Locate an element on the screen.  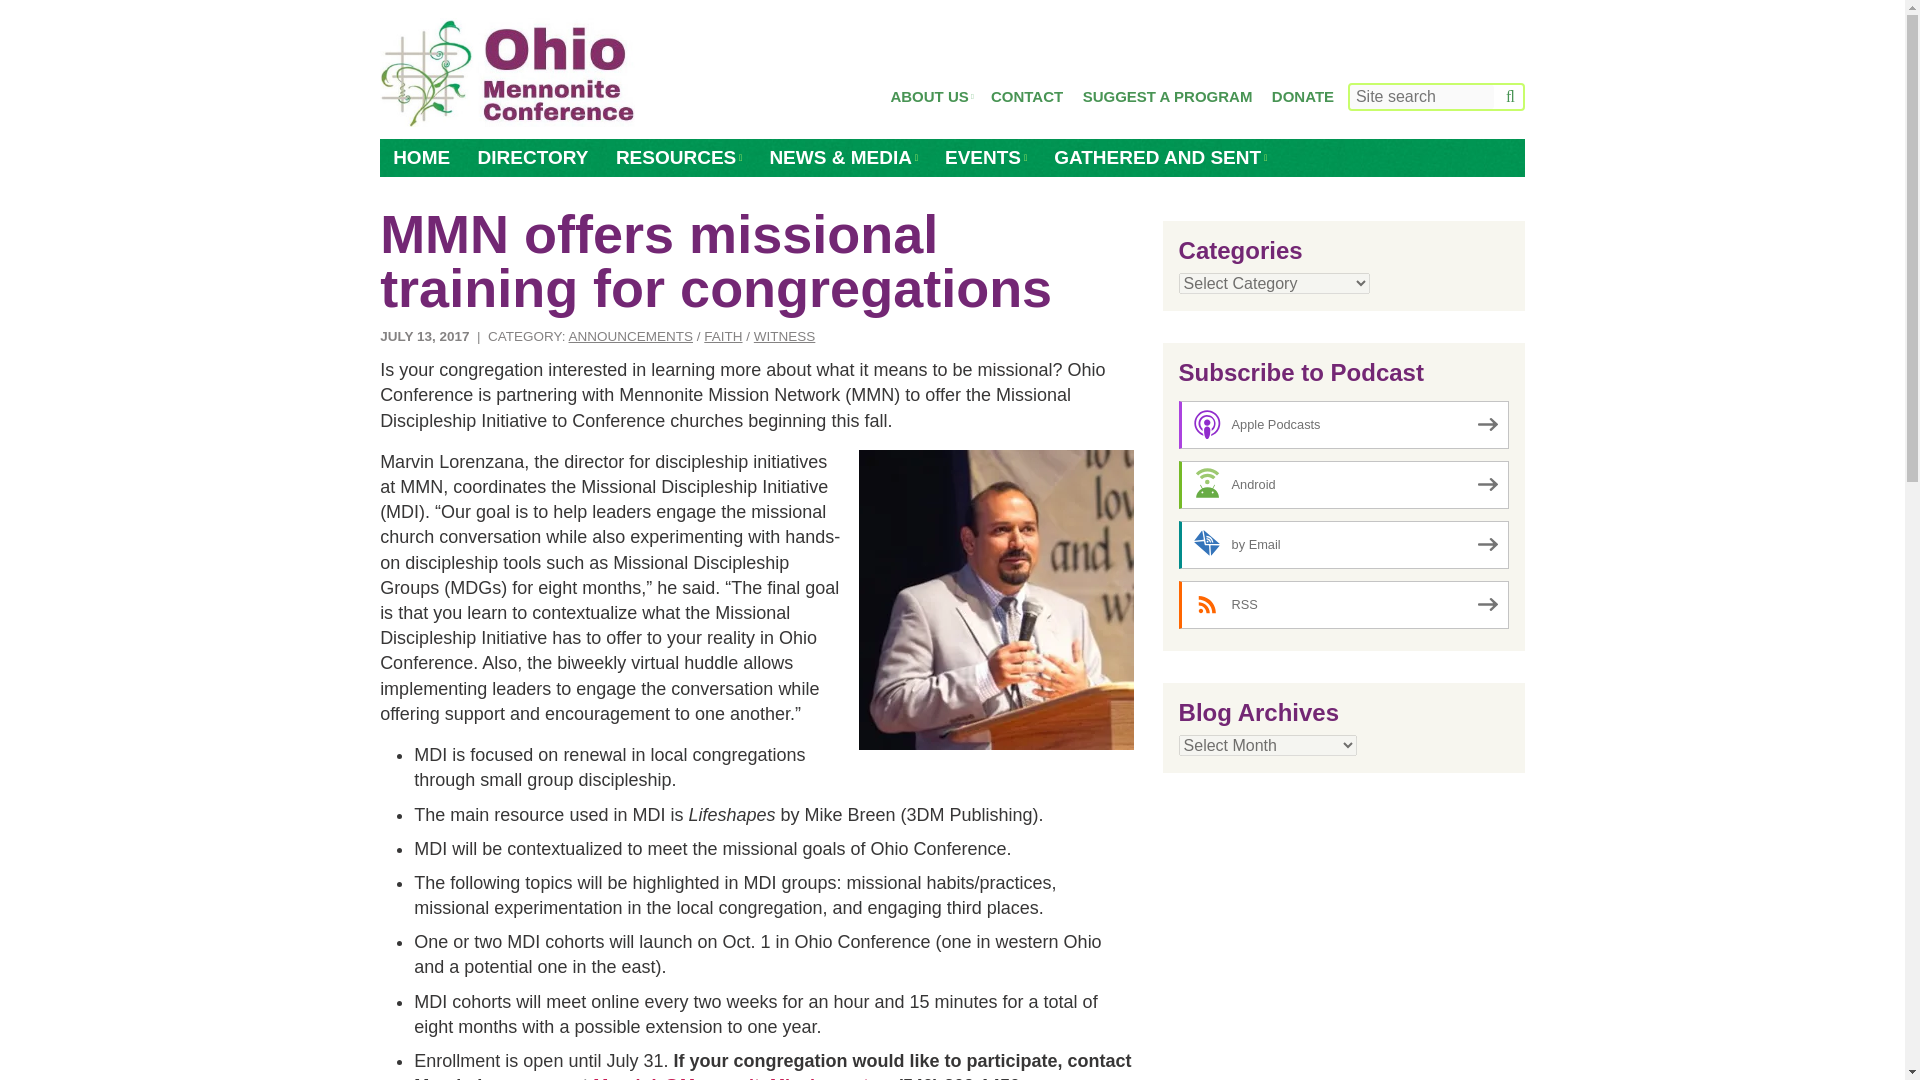
DIRECTORY is located at coordinates (533, 158).